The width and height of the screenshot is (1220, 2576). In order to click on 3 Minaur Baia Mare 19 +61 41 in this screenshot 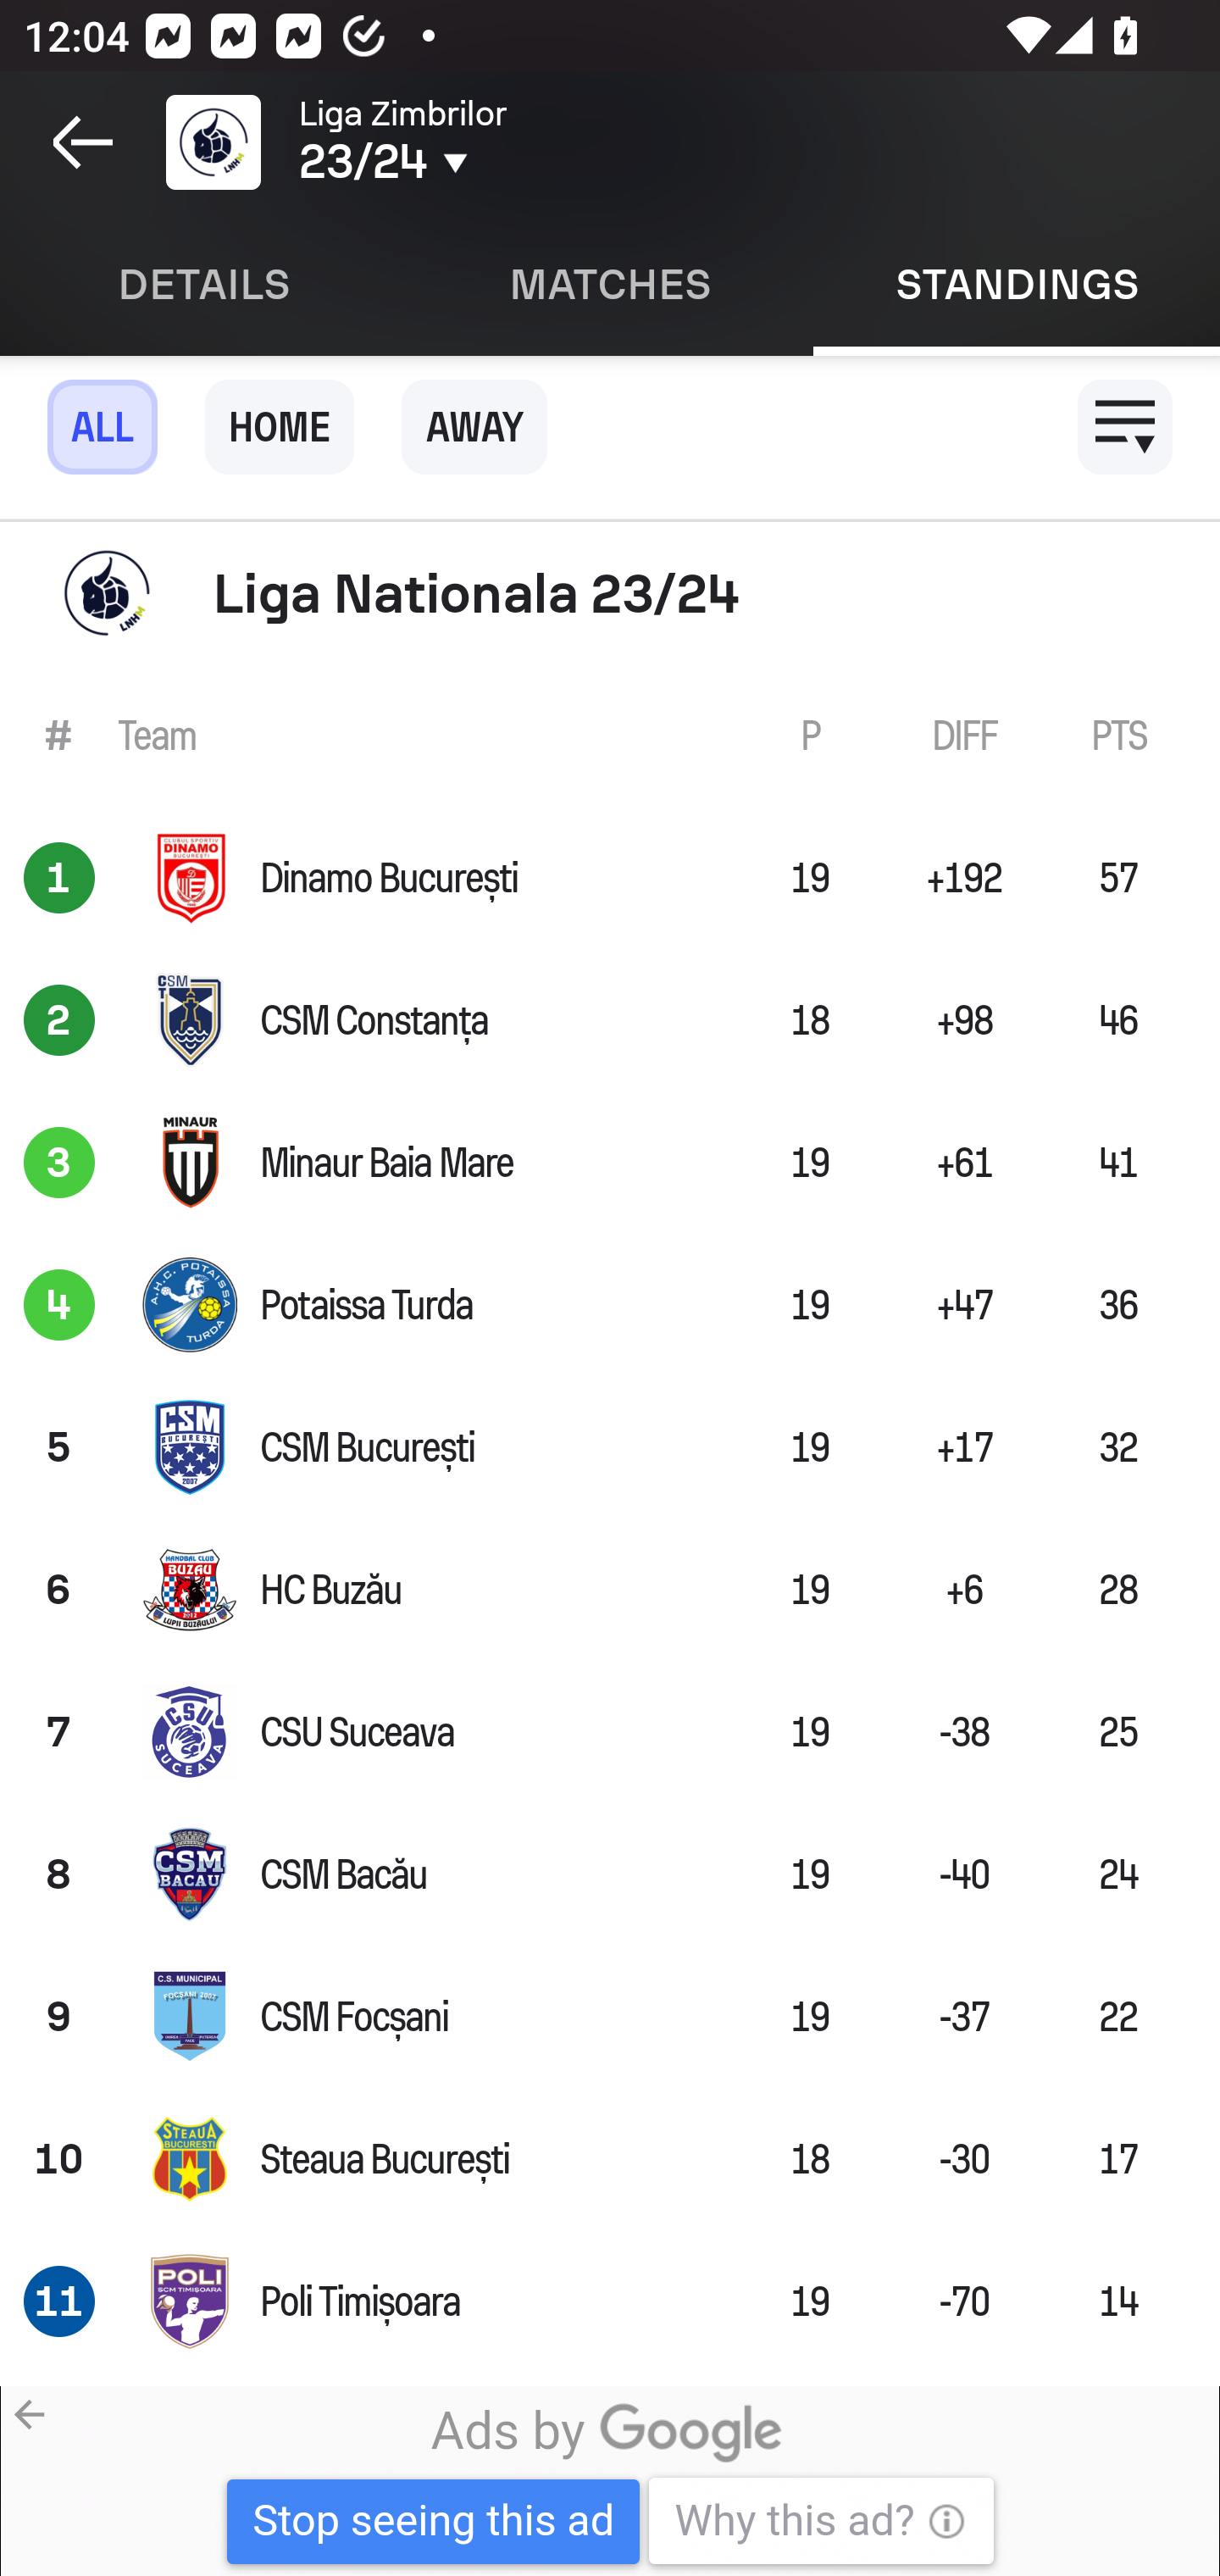, I will do `click(610, 1163)`.